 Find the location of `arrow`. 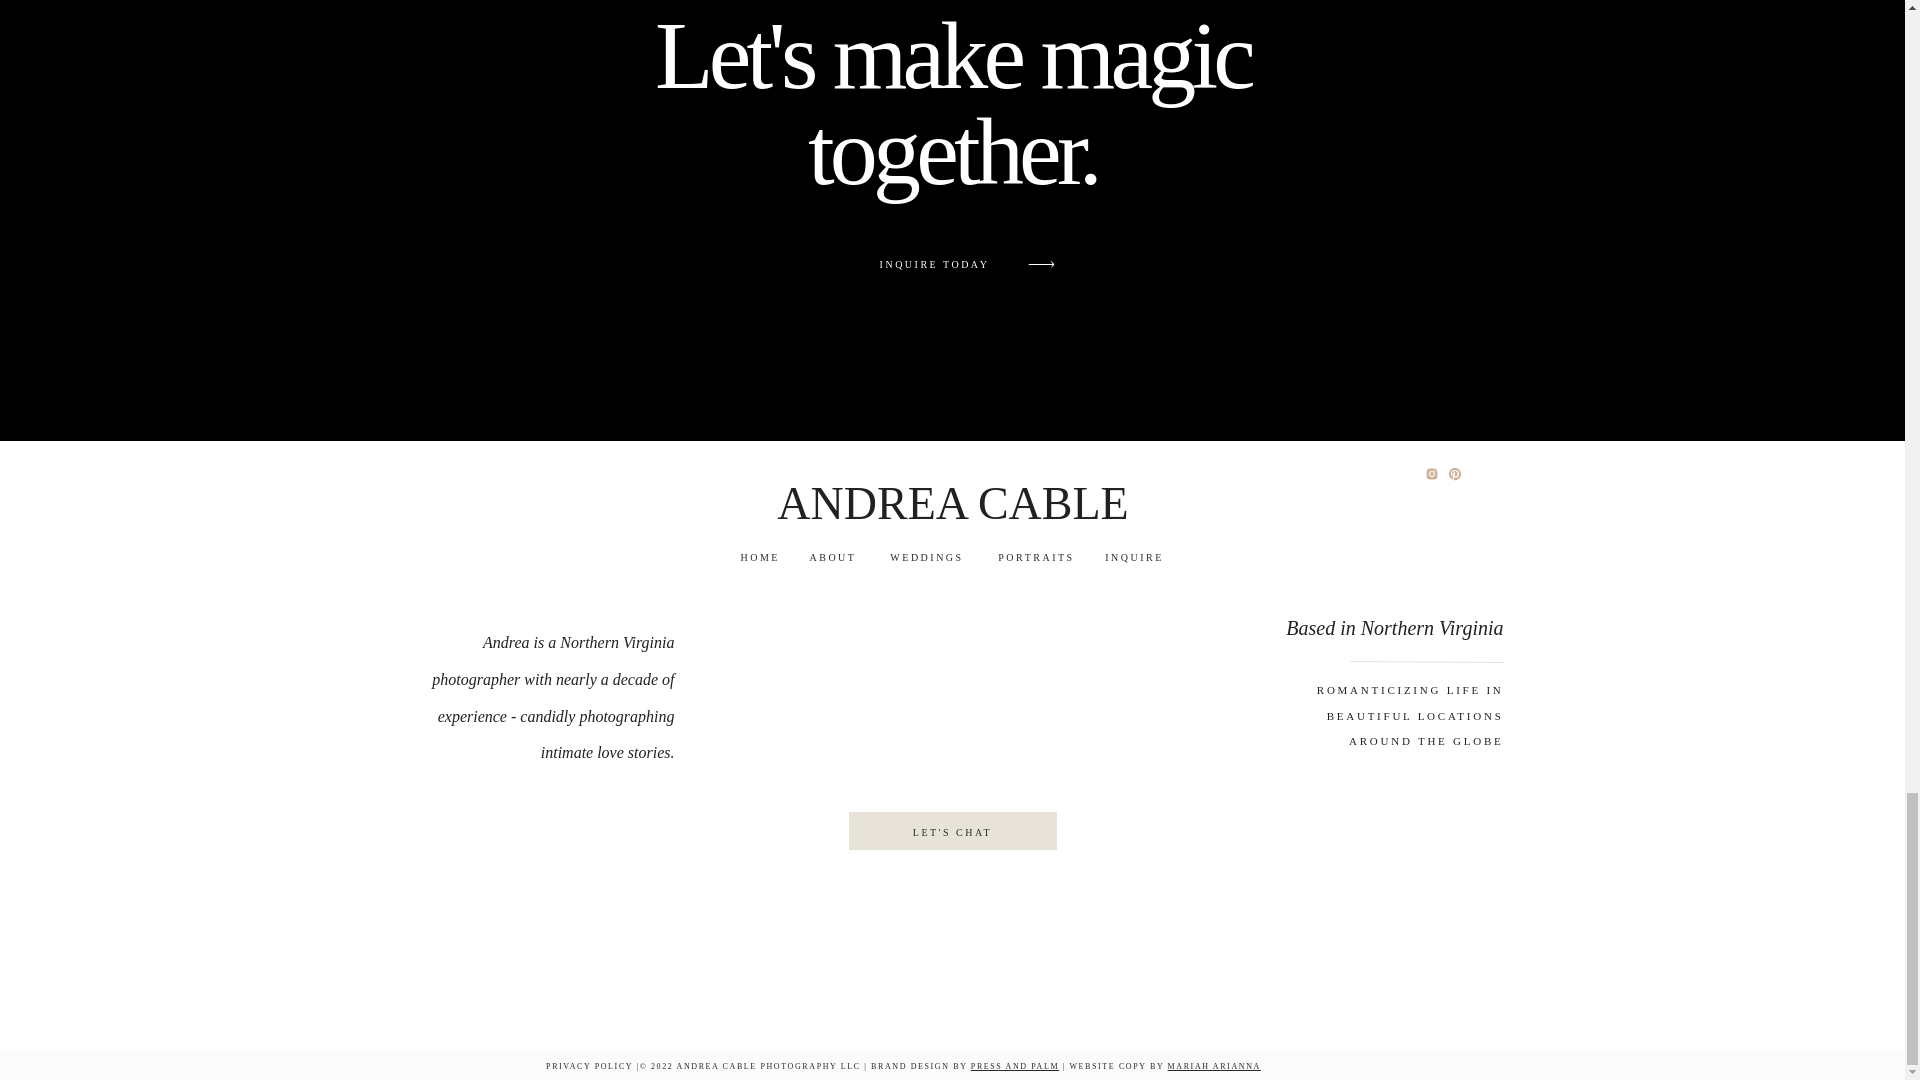

arrow is located at coordinates (1041, 264).